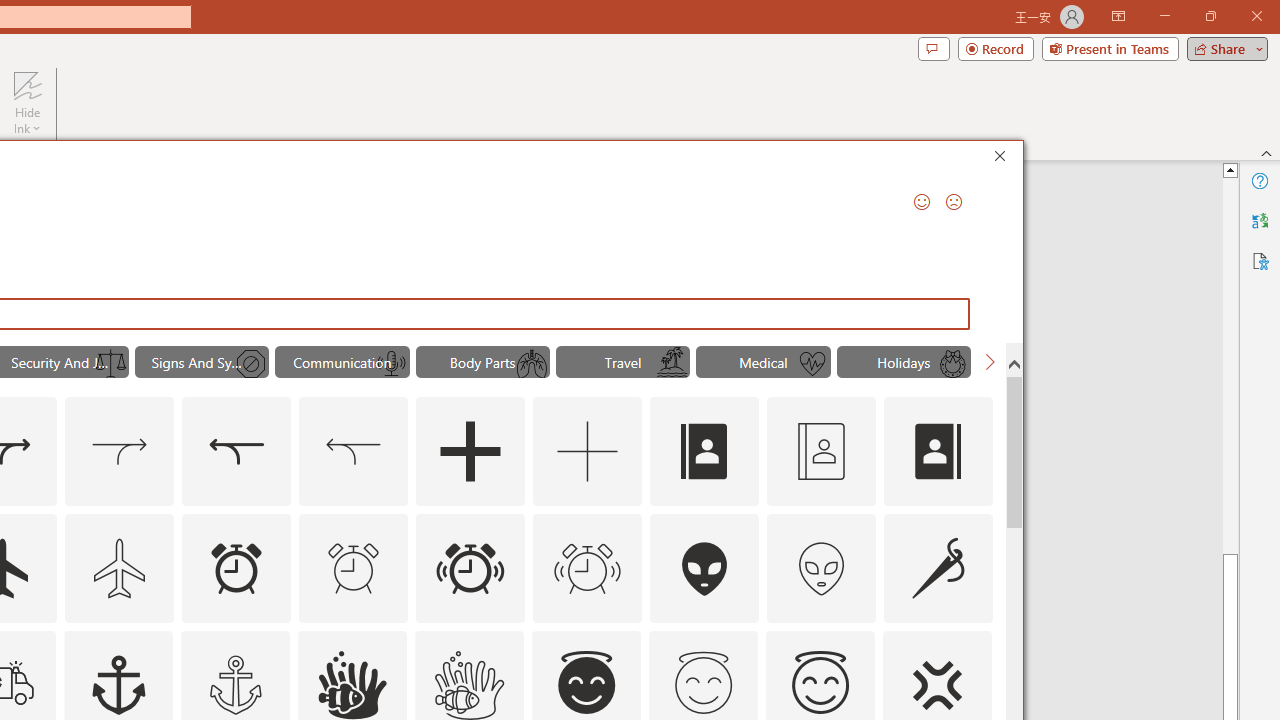 The image size is (1280, 720). What do you see at coordinates (904, 362) in the screenshot?
I see `"Holidays" Icons.` at bounding box center [904, 362].